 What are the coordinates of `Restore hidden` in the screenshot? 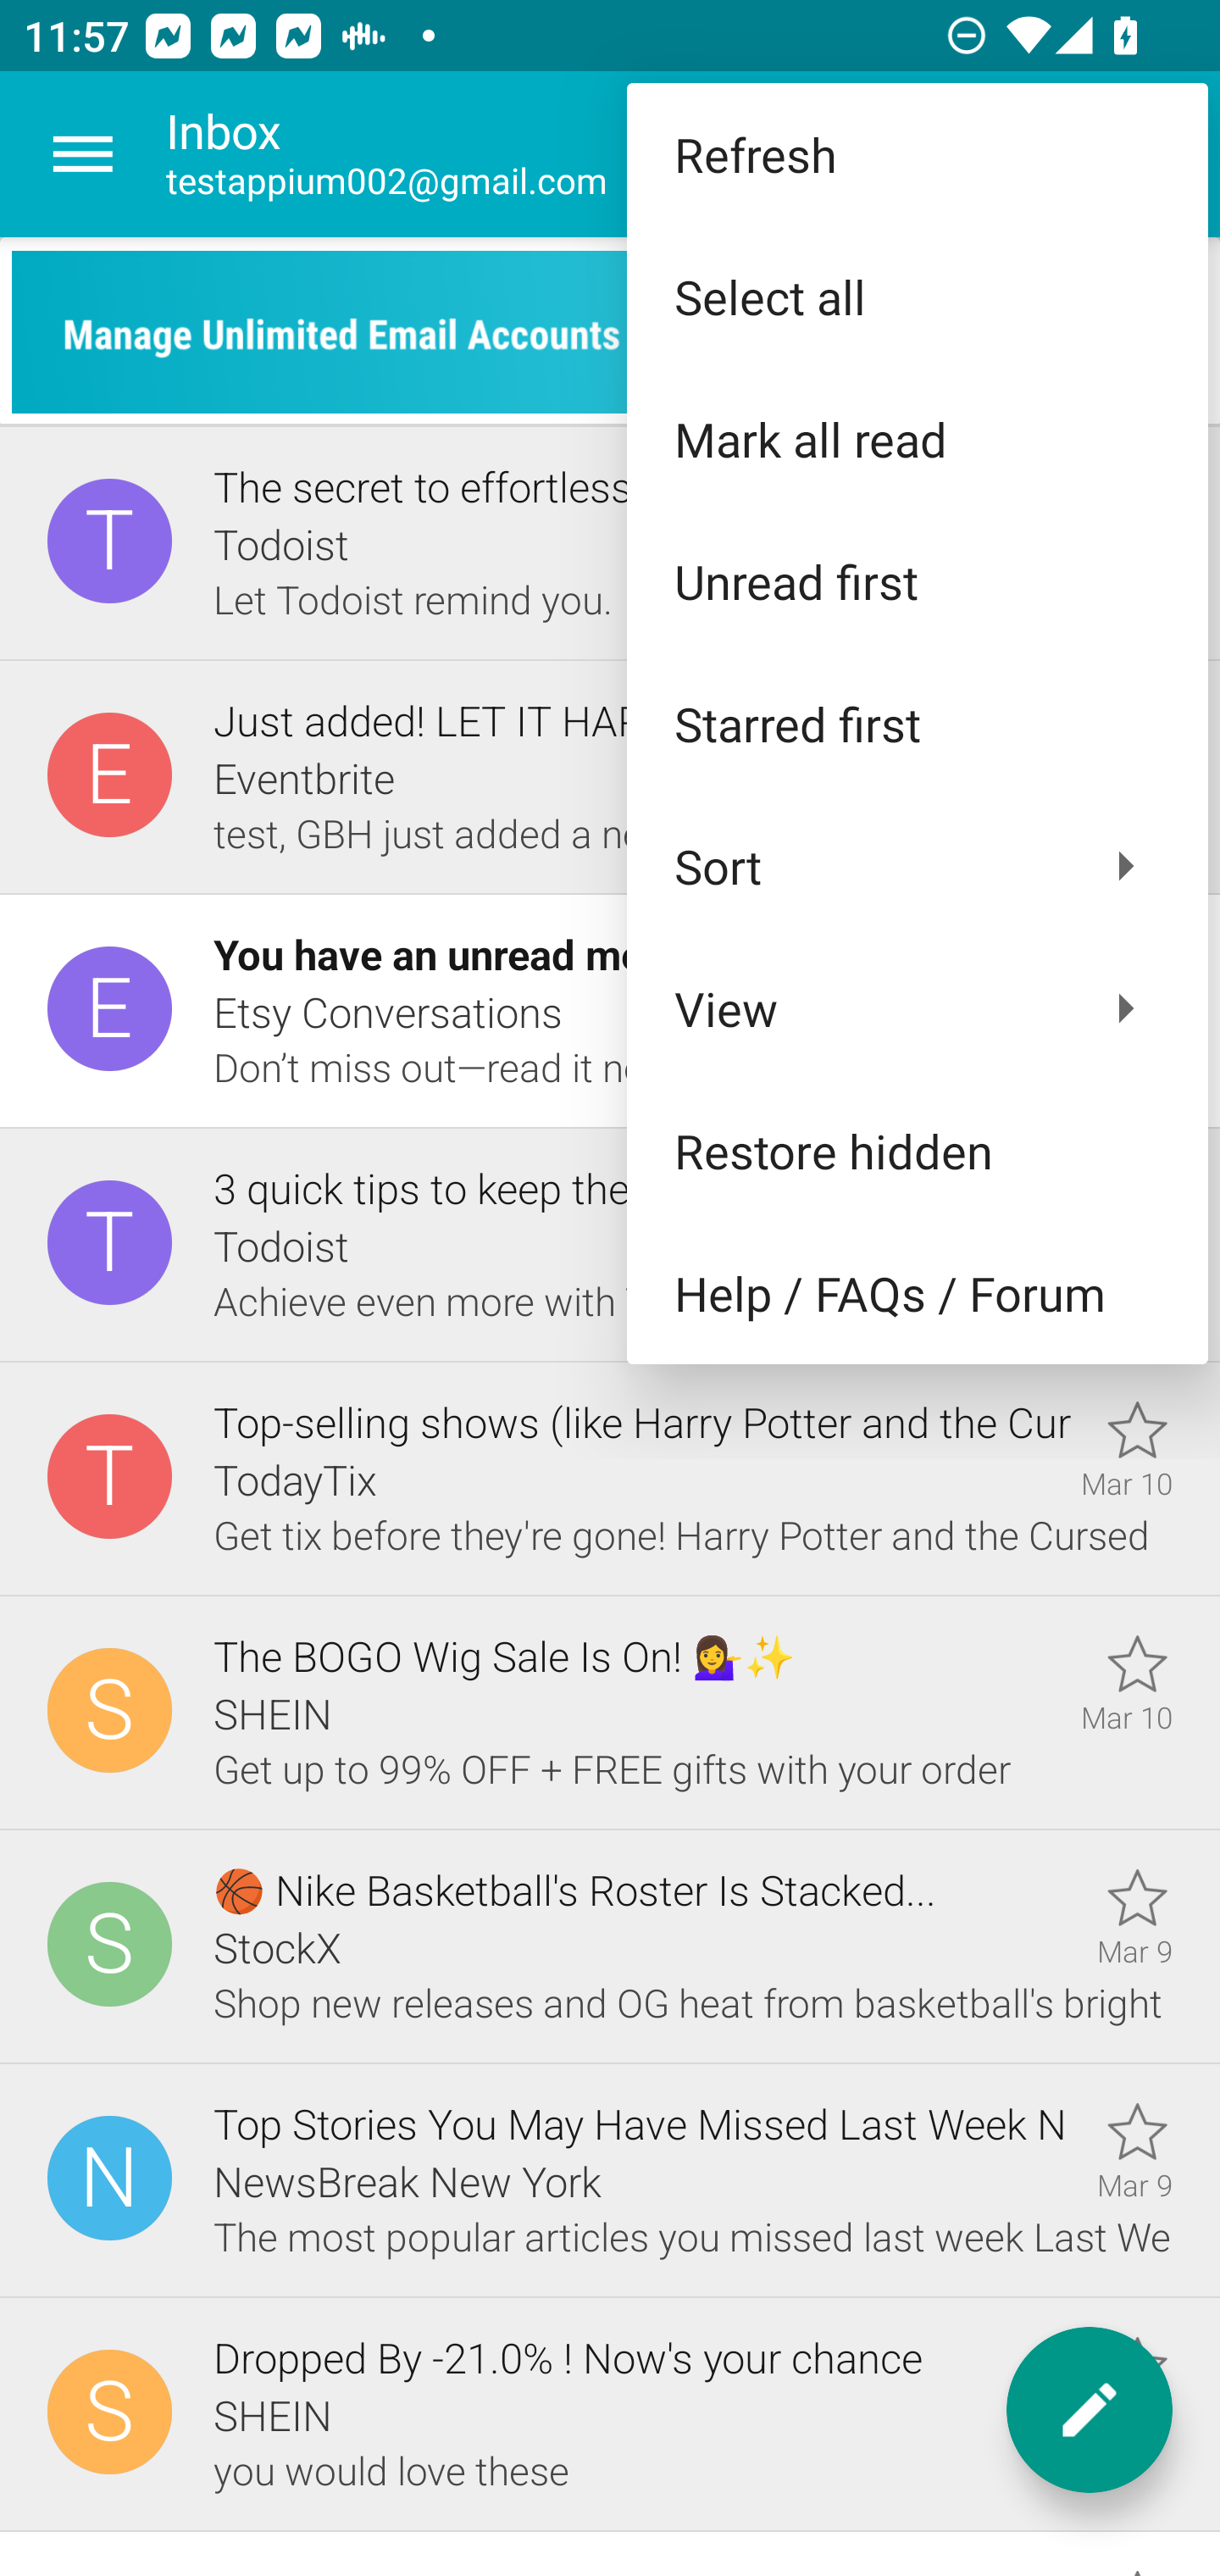 It's located at (917, 1149).